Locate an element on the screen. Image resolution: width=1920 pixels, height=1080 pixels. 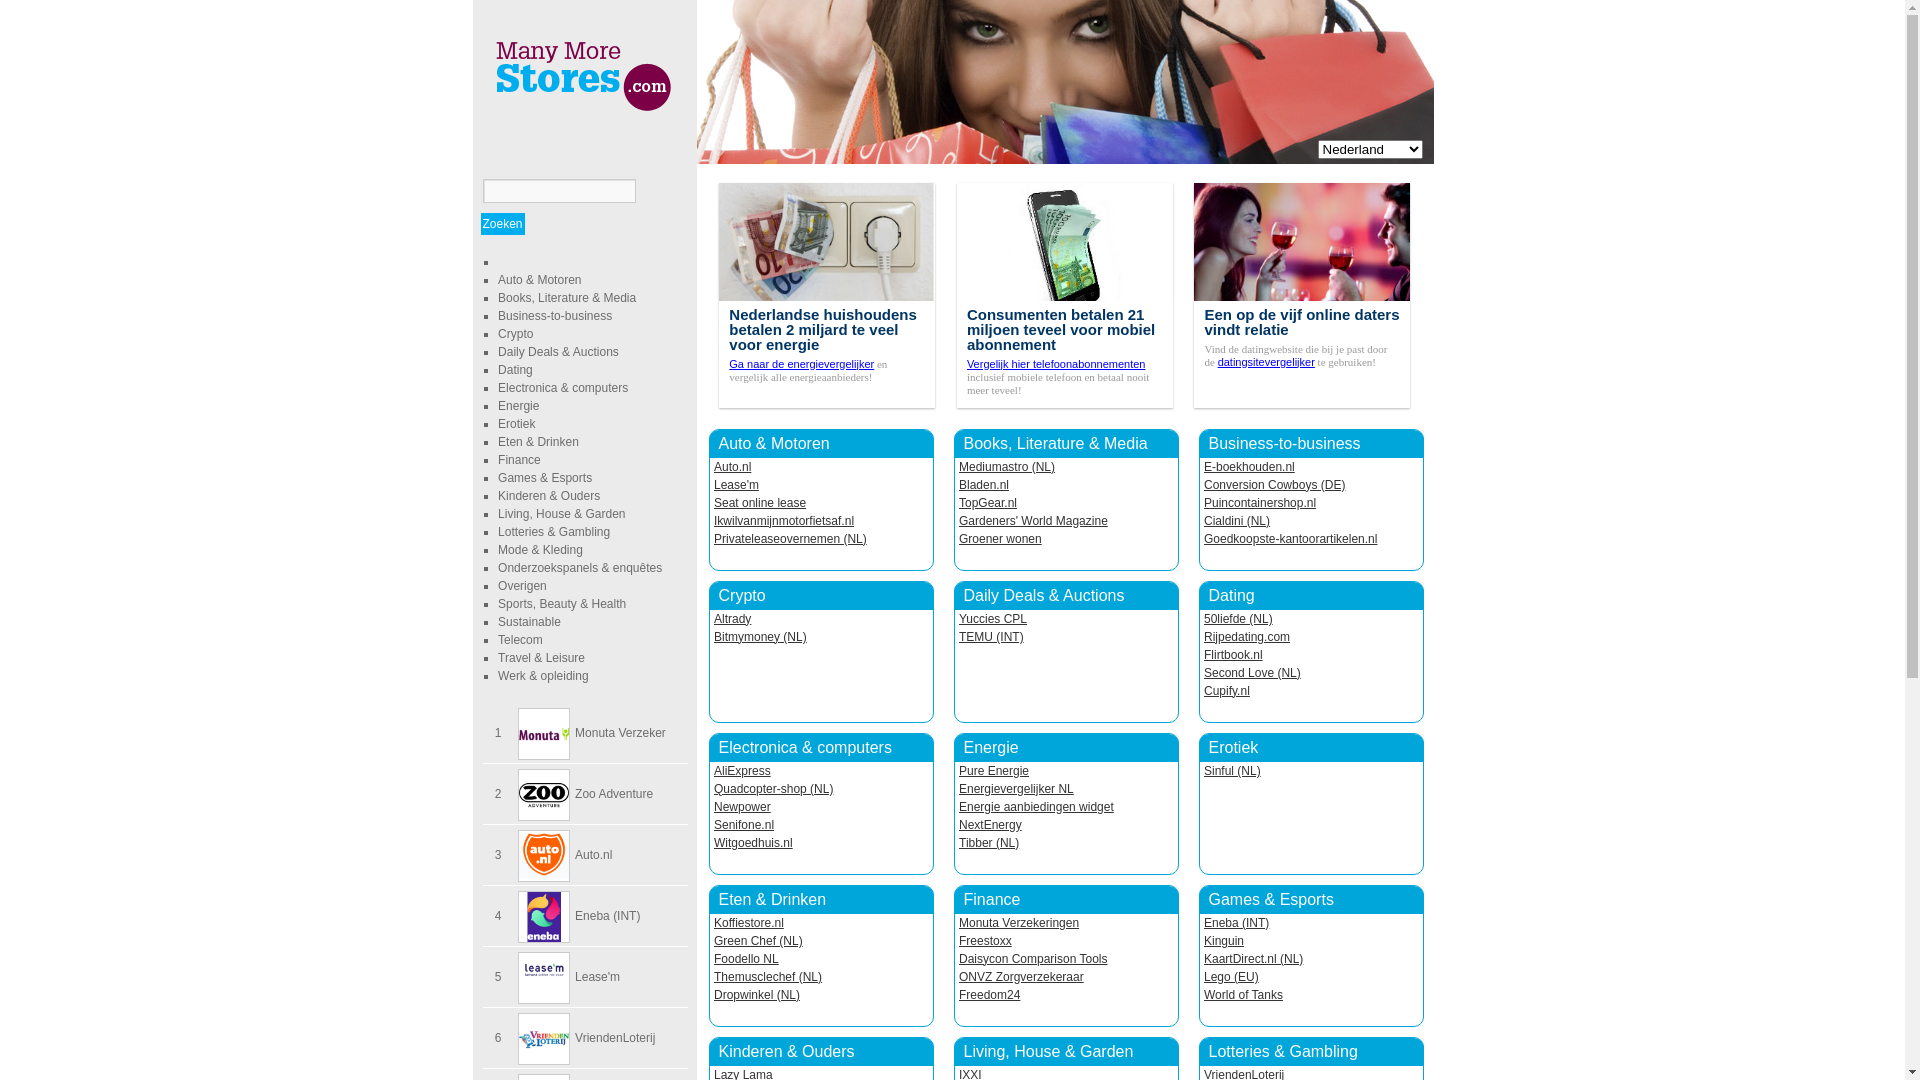
Auto & Motoren is located at coordinates (774, 444).